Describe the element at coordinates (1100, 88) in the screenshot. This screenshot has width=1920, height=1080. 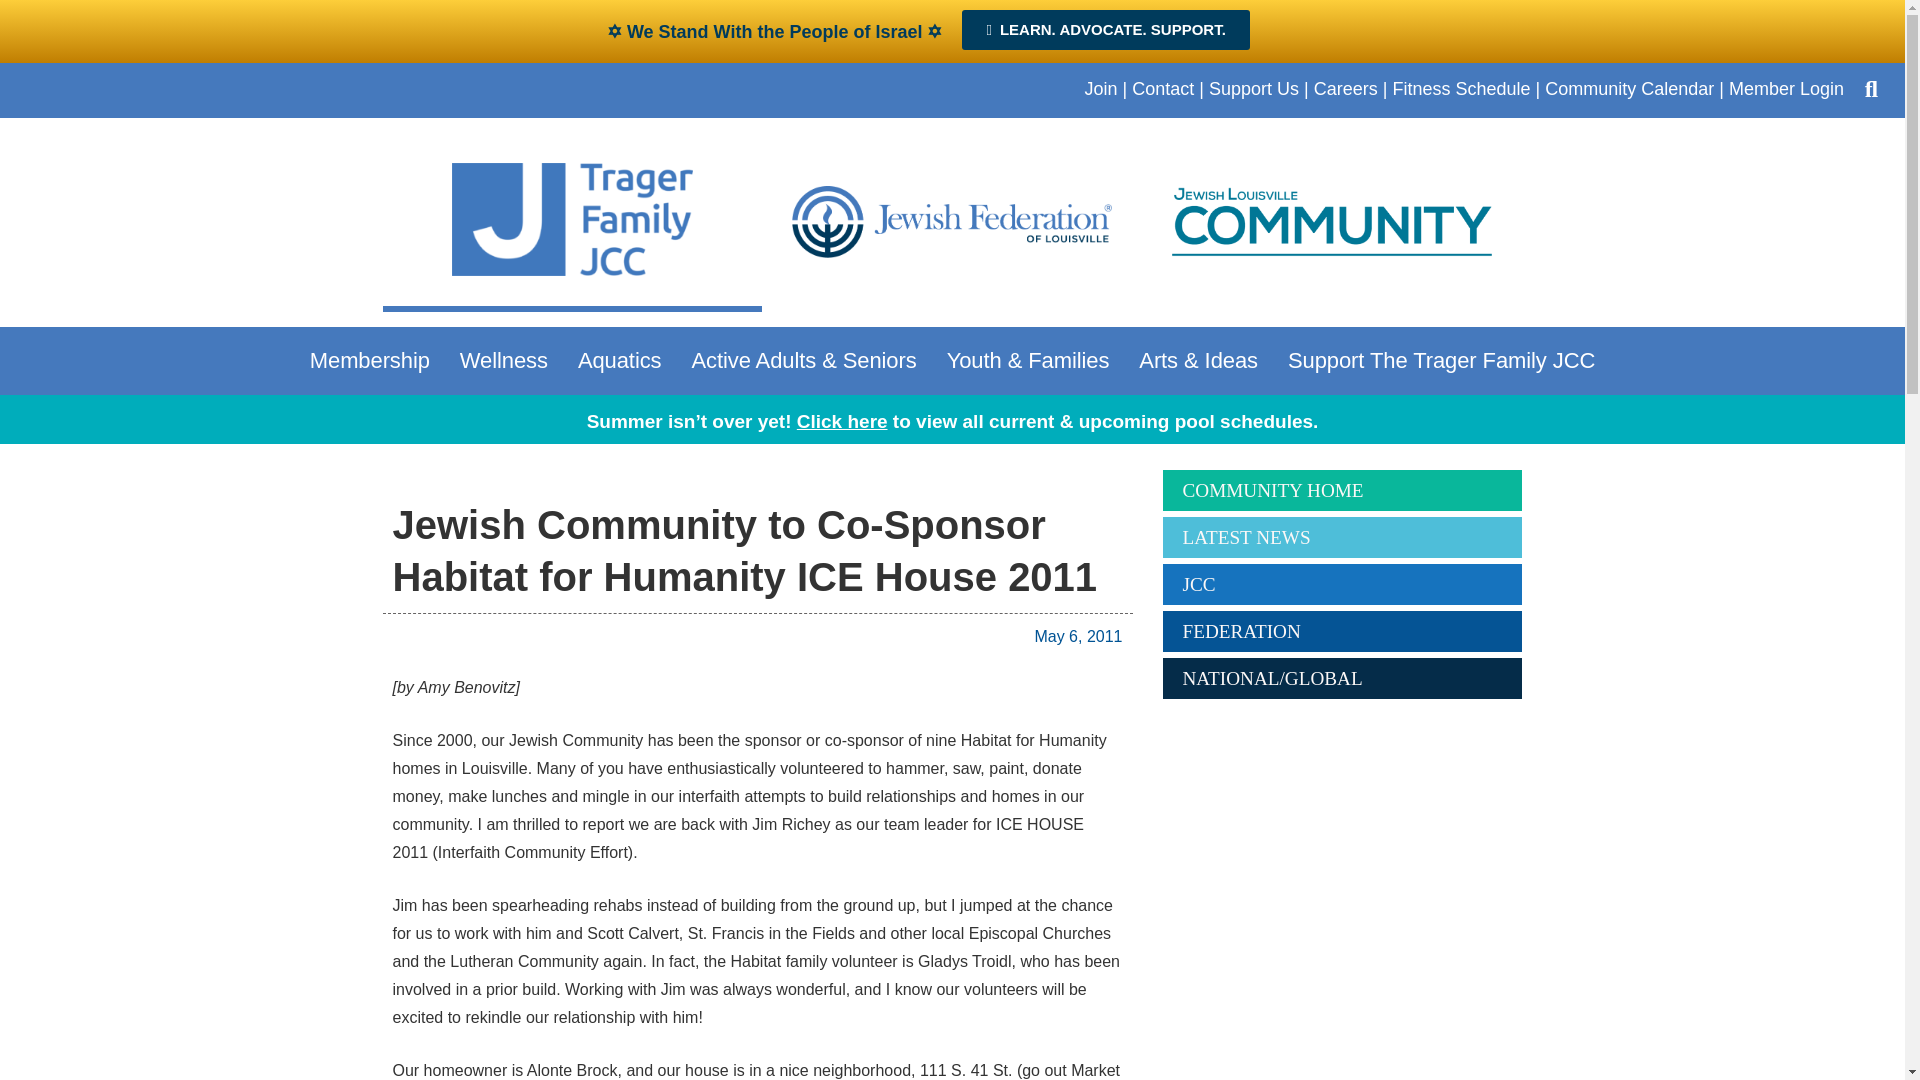
I see `Join` at that location.